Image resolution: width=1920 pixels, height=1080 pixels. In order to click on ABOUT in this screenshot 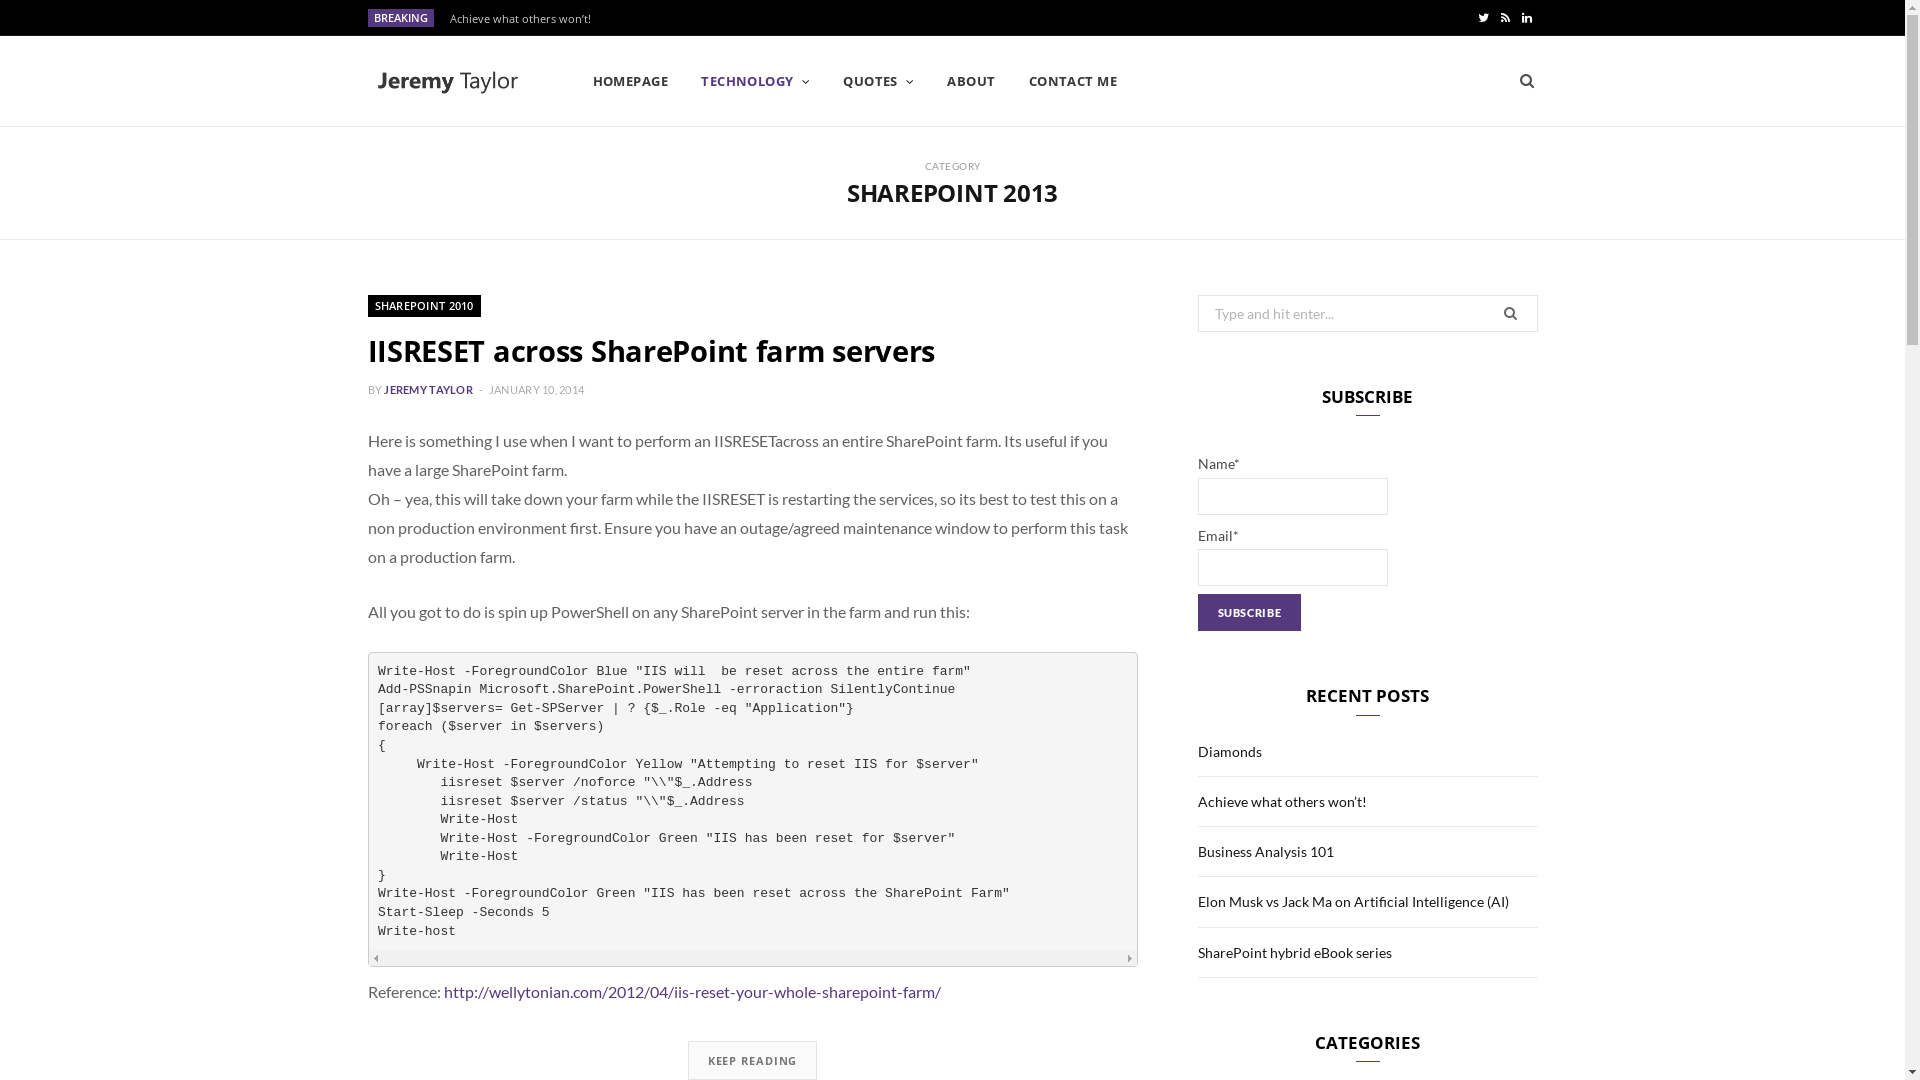, I will do `click(970, 81)`.